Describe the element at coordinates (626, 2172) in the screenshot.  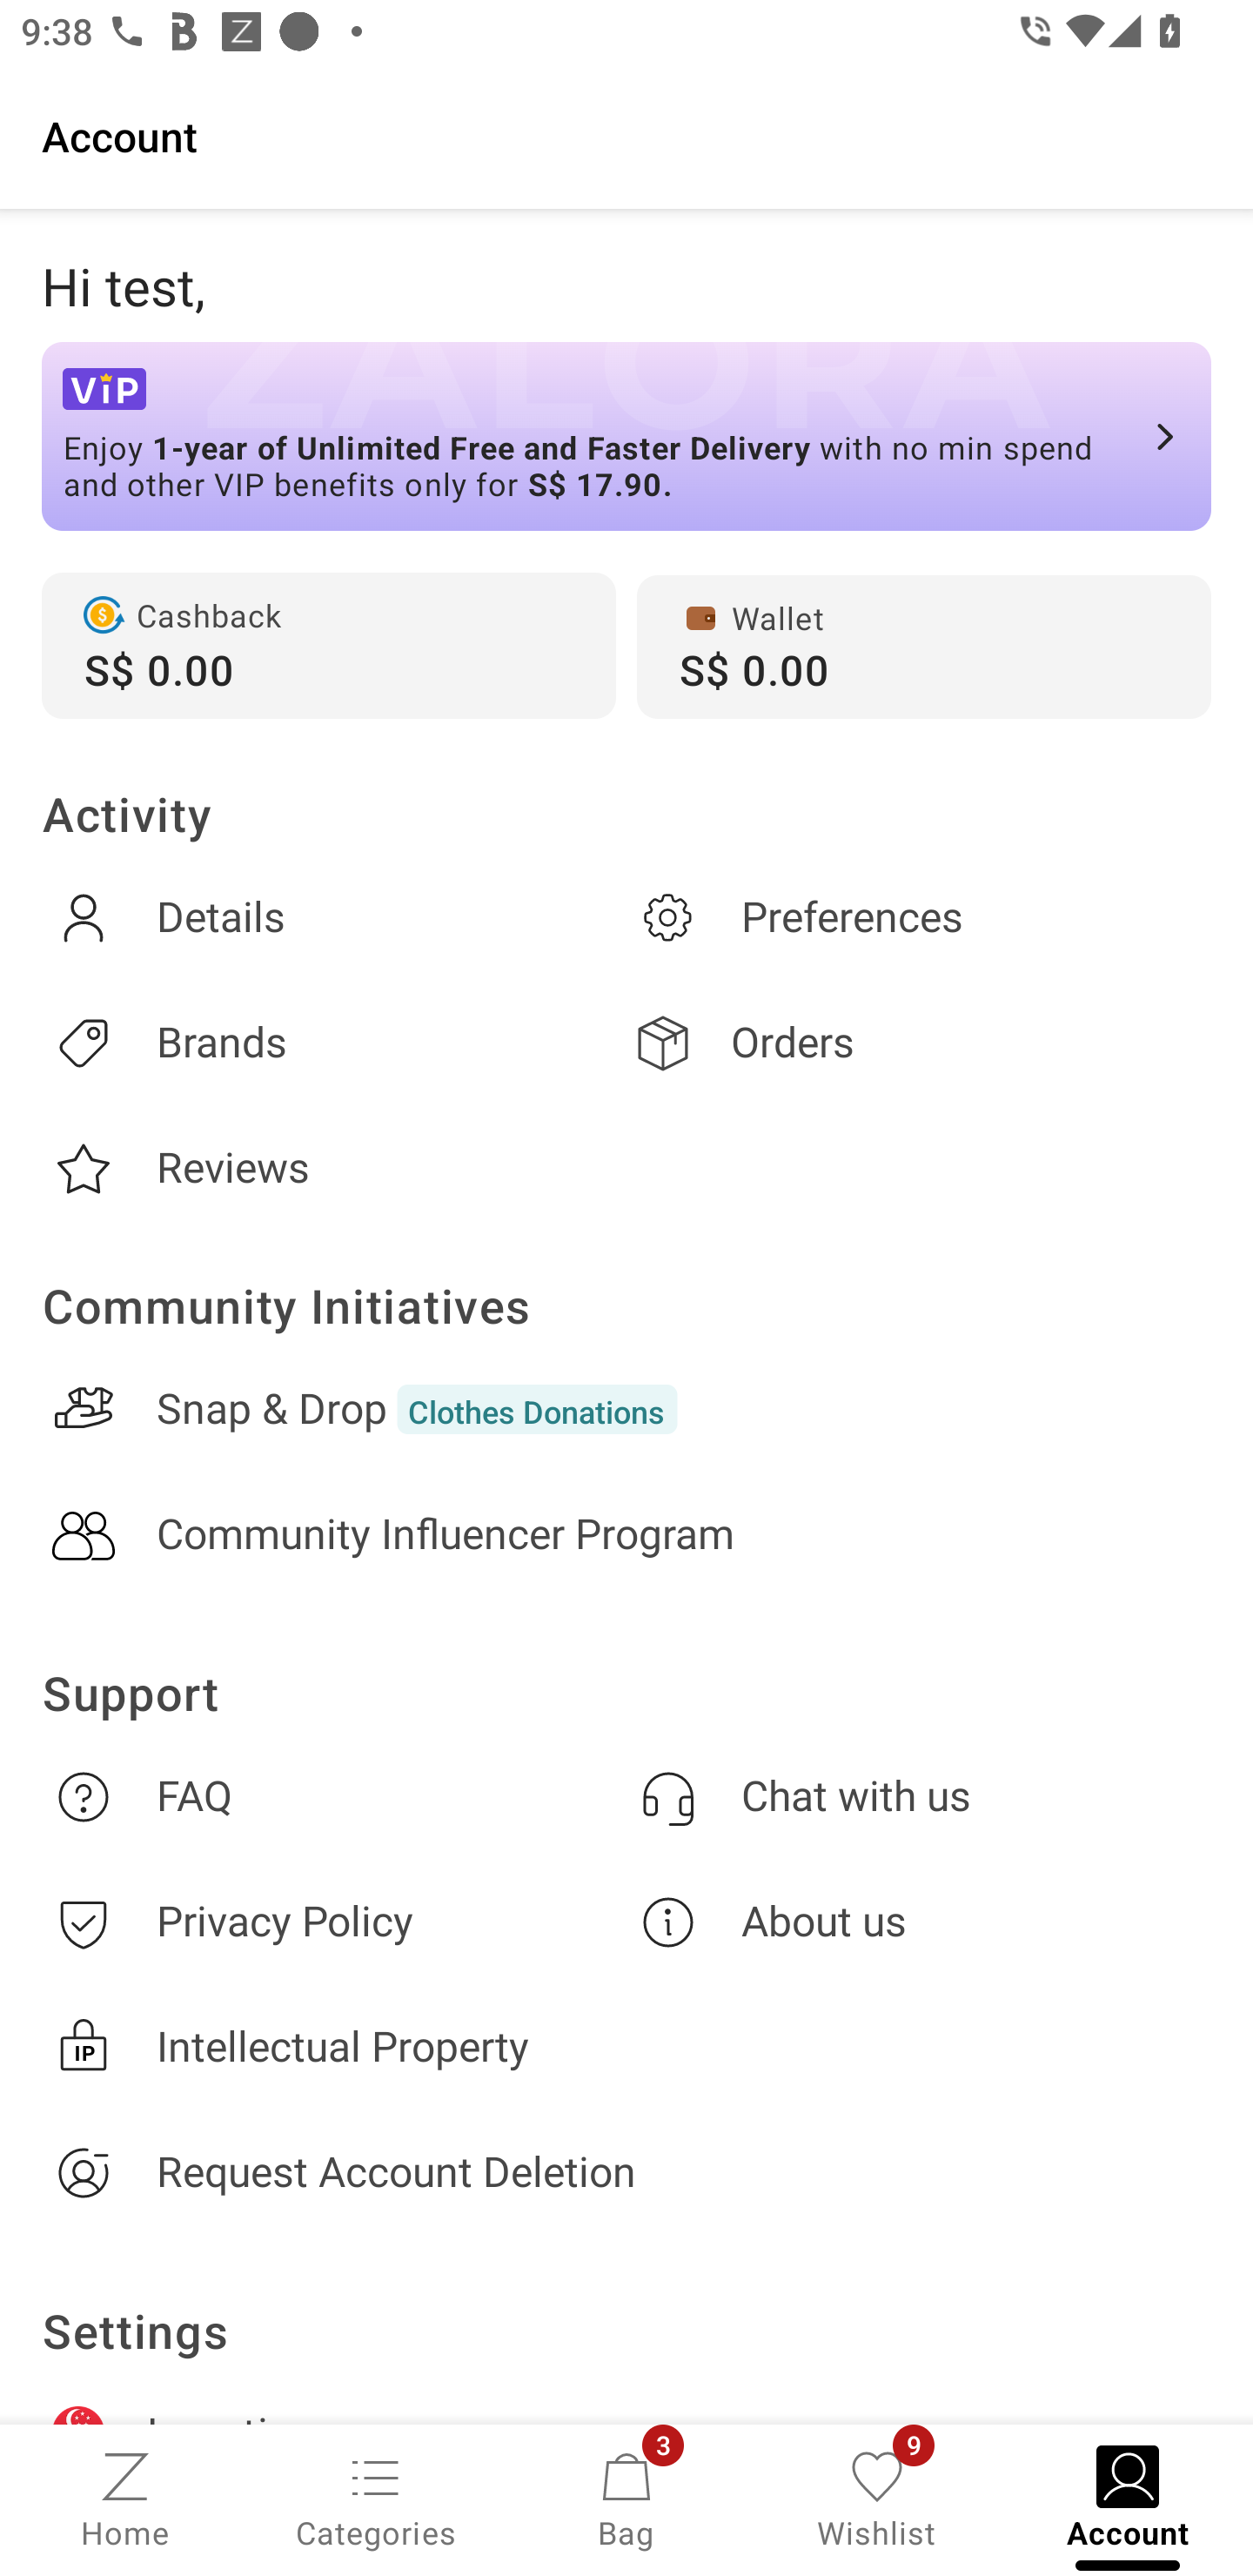
I see `Request Account Deletion` at that location.